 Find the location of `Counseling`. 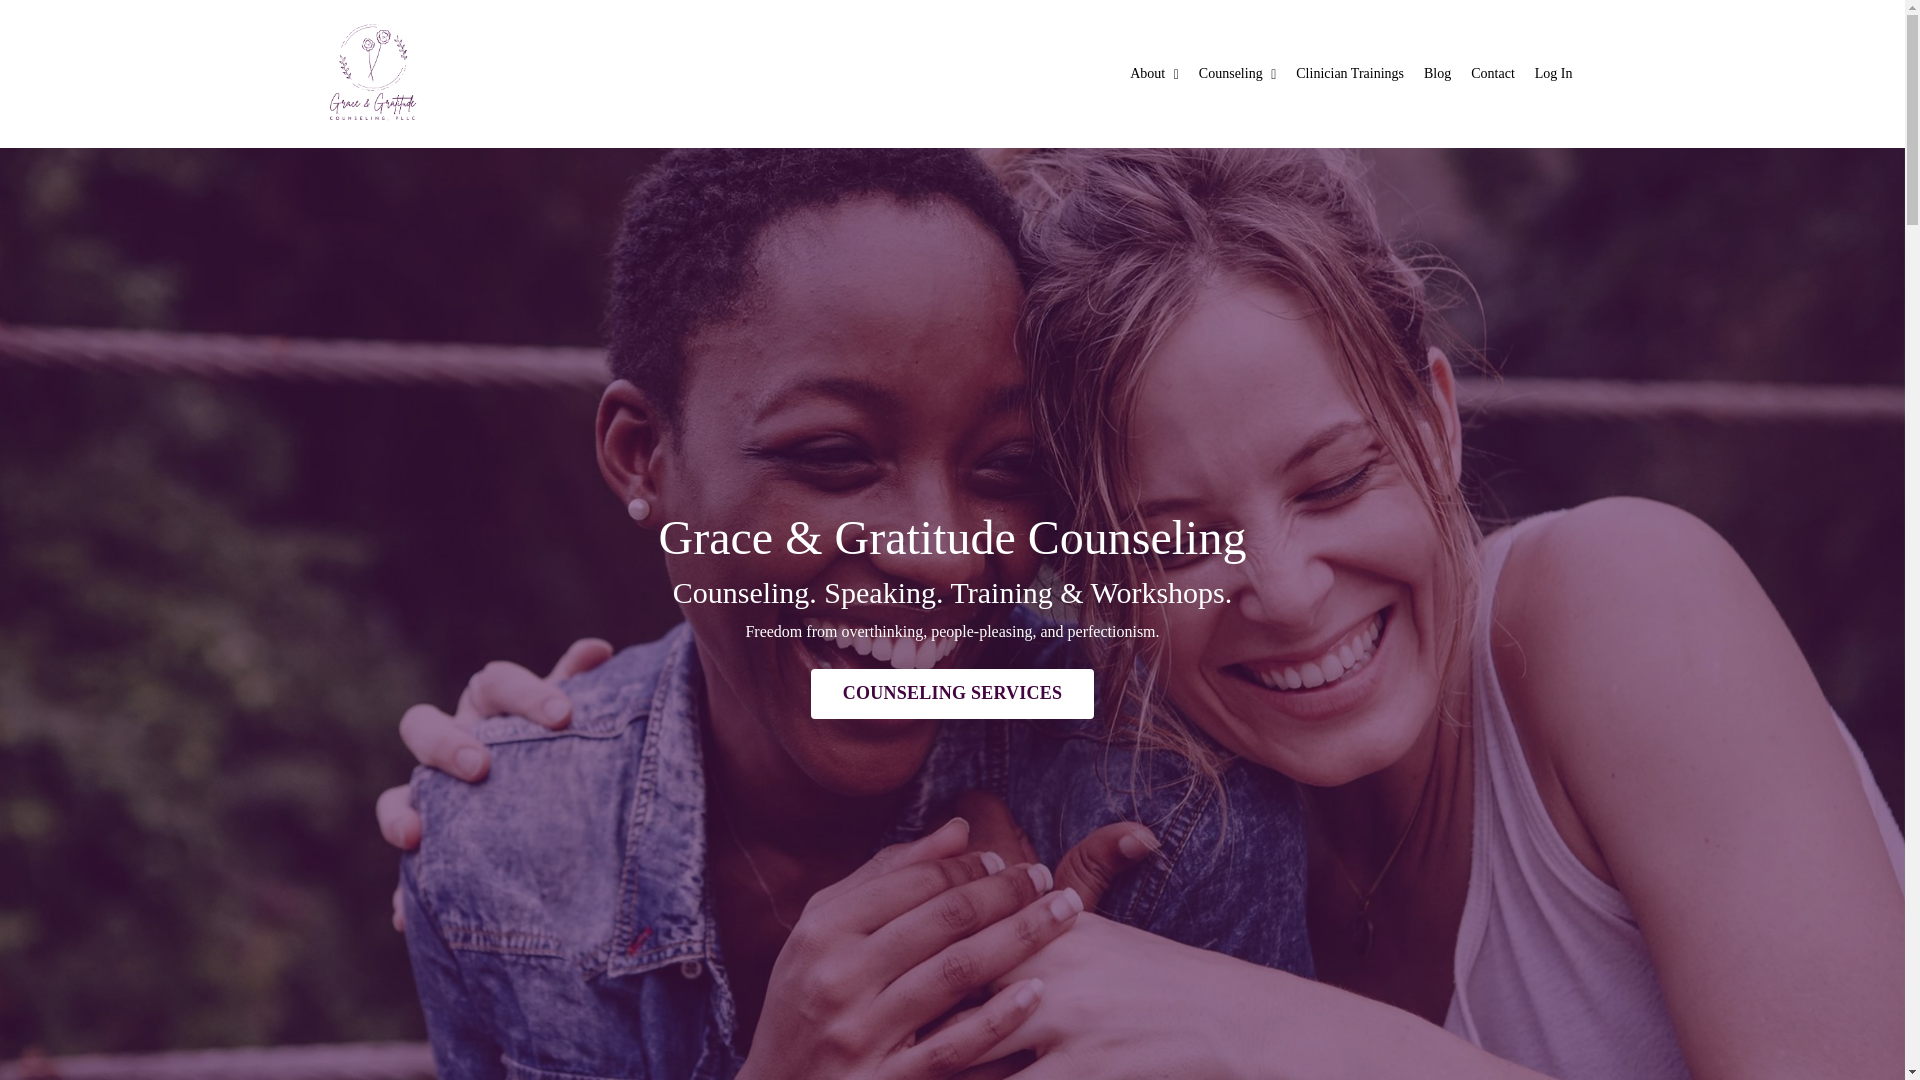

Counseling is located at coordinates (1237, 74).